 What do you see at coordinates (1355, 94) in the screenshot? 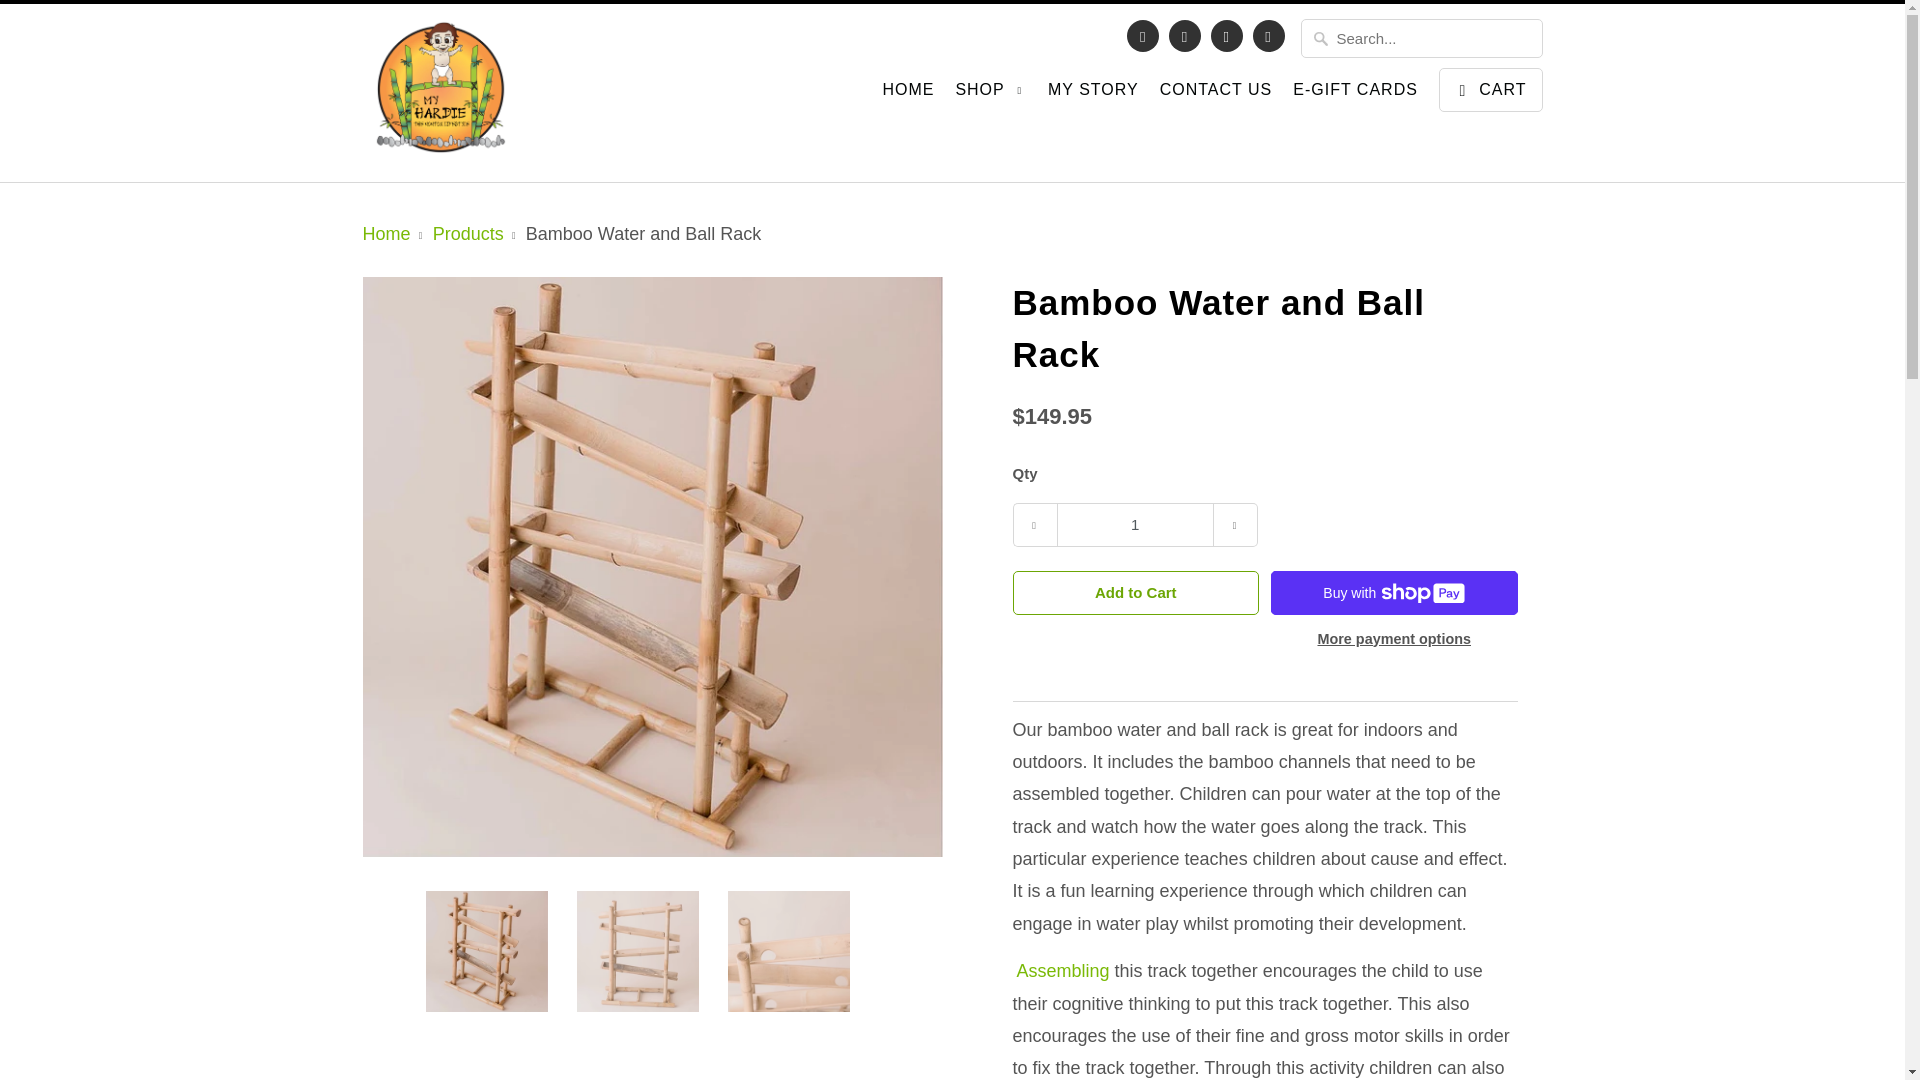
I see `E-GIFT CARDS` at bounding box center [1355, 94].